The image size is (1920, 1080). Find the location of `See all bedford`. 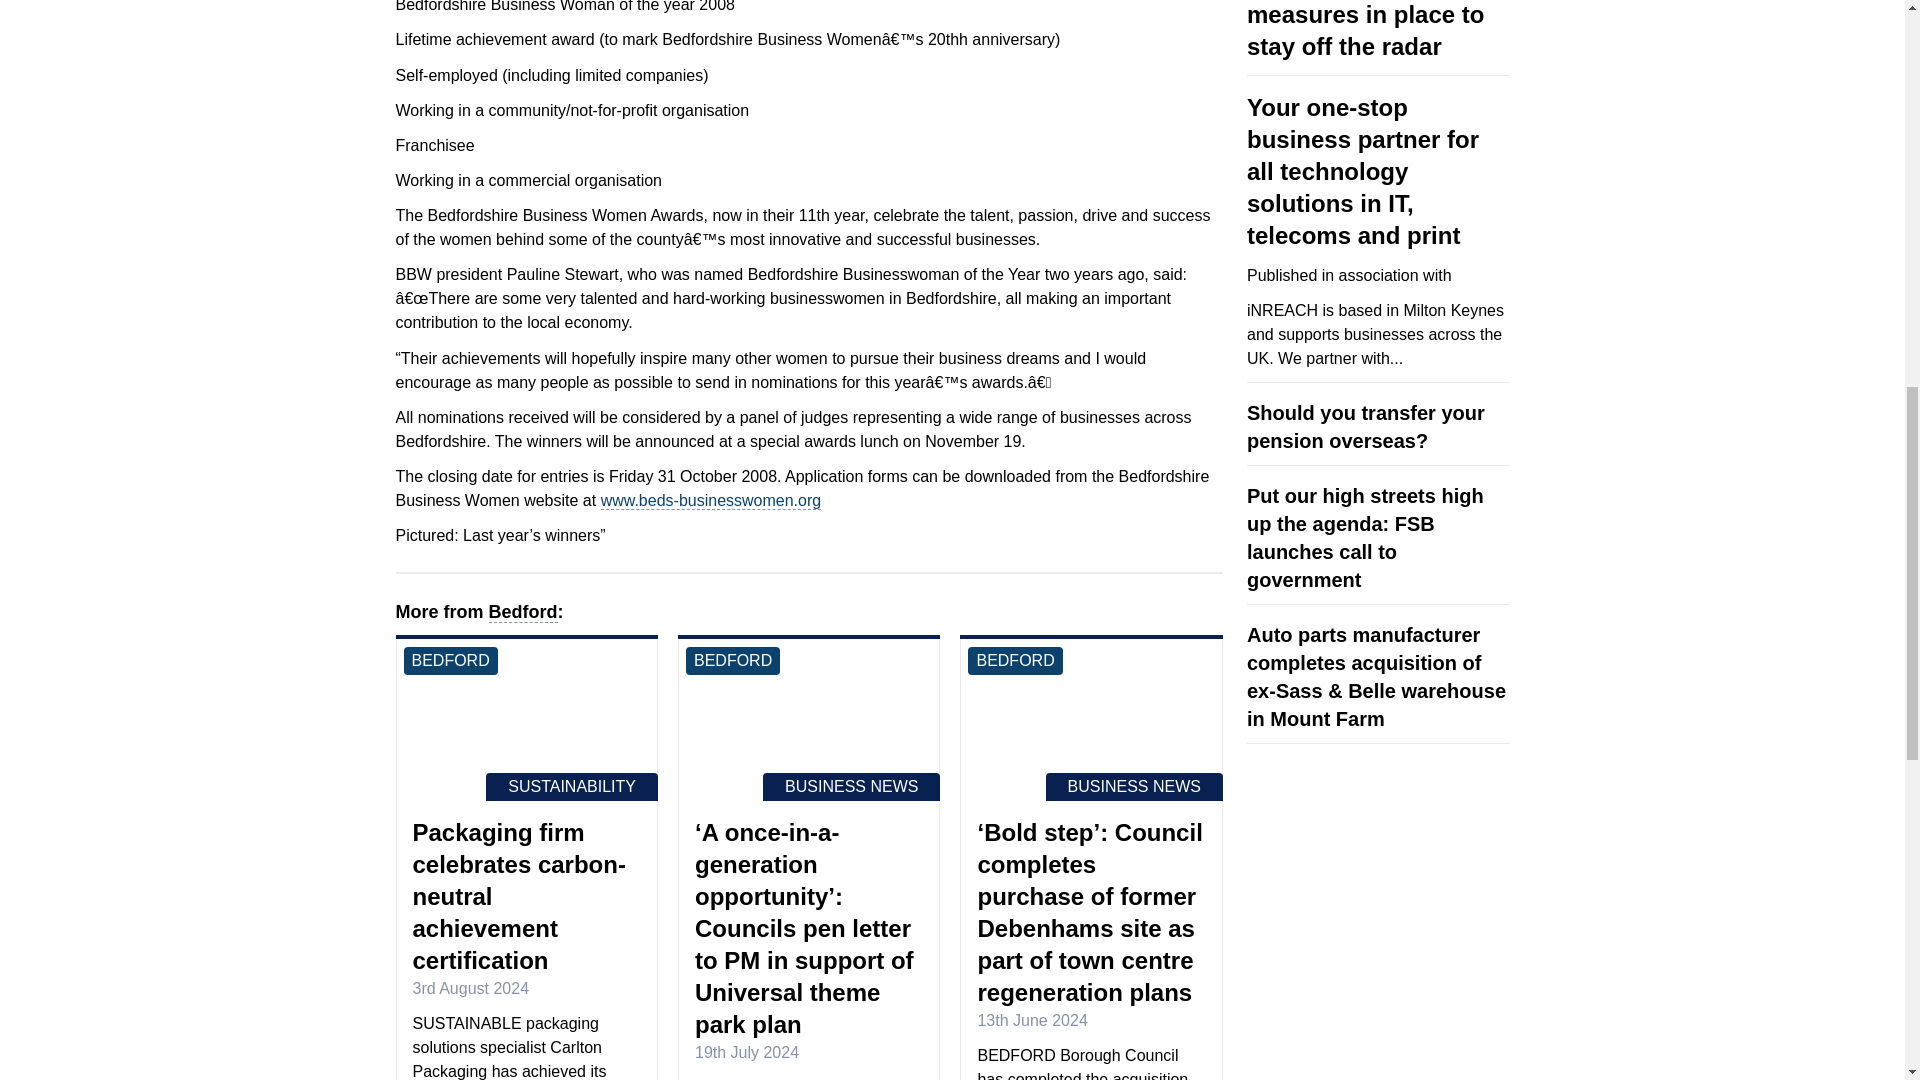

See all bedford is located at coordinates (450, 660).